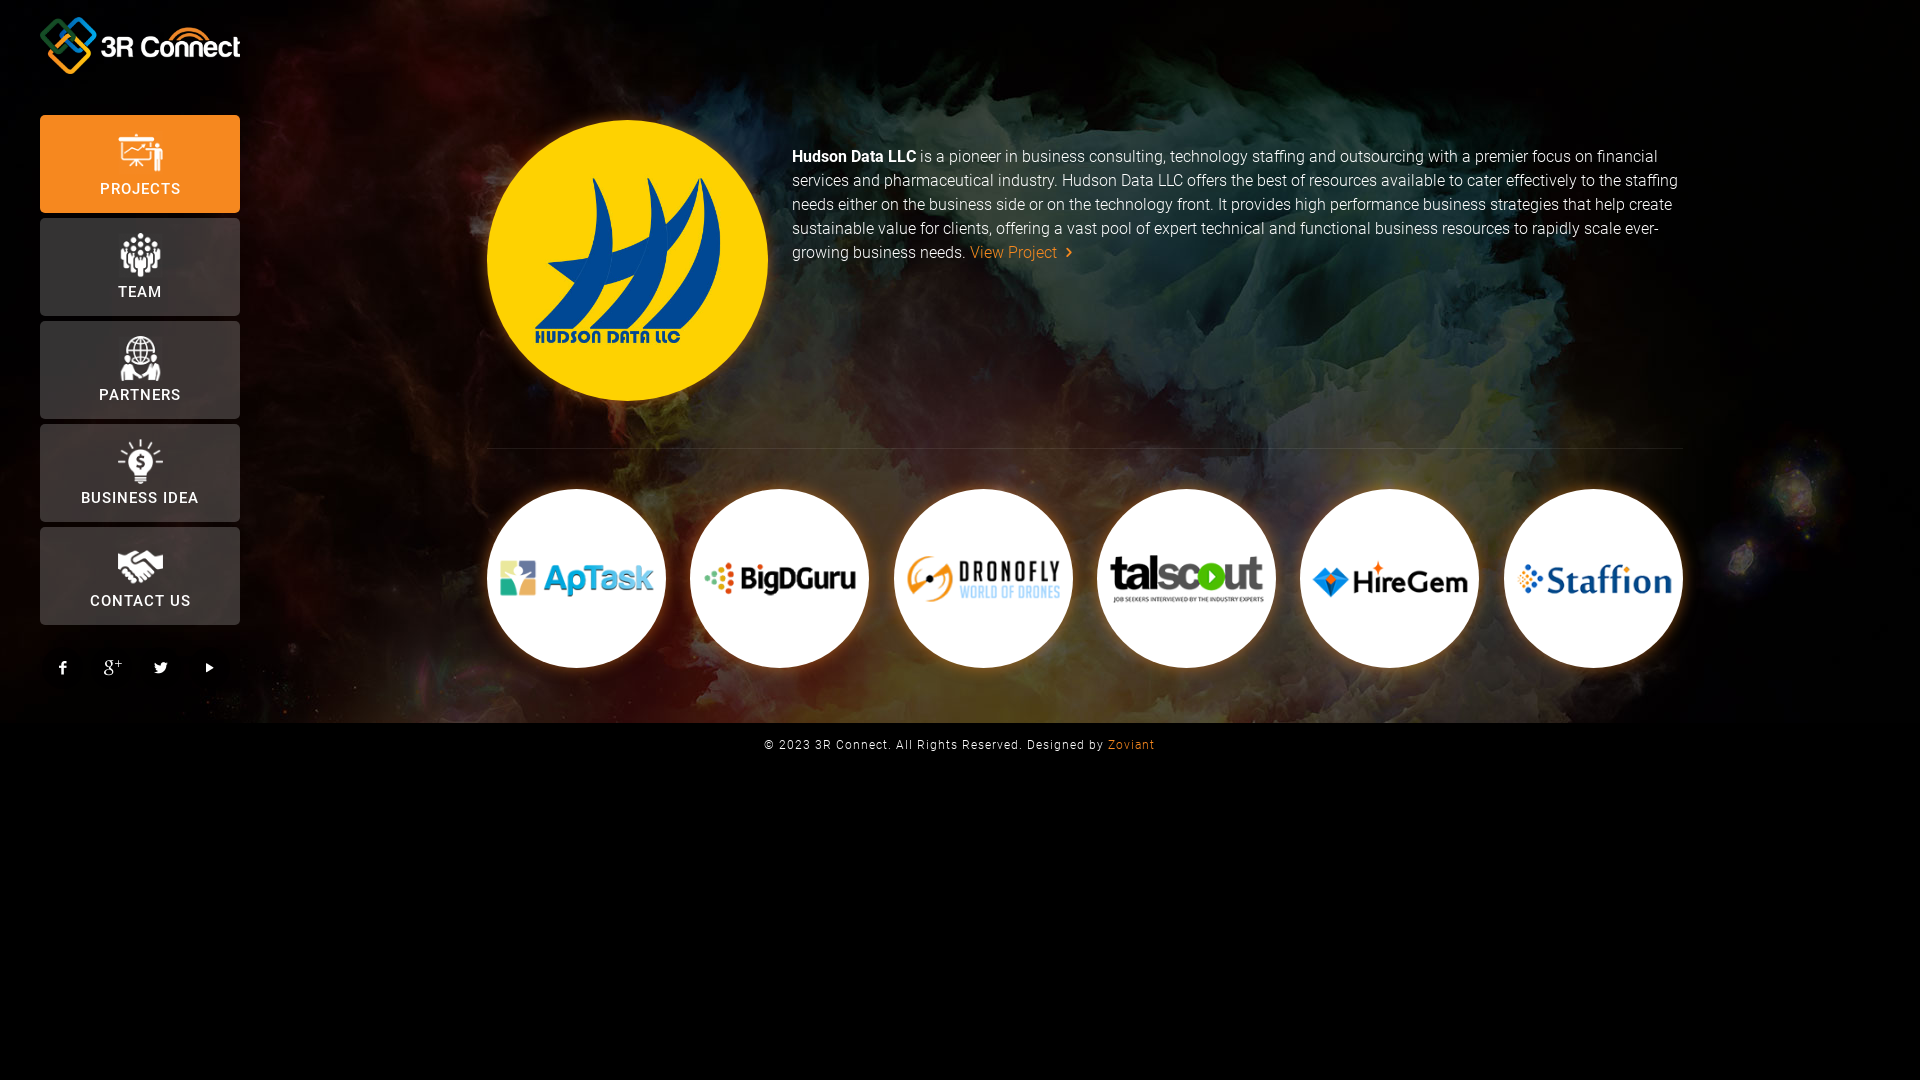  What do you see at coordinates (140, 473) in the screenshot?
I see `BUSINESS IDEA` at bounding box center [140, 473].